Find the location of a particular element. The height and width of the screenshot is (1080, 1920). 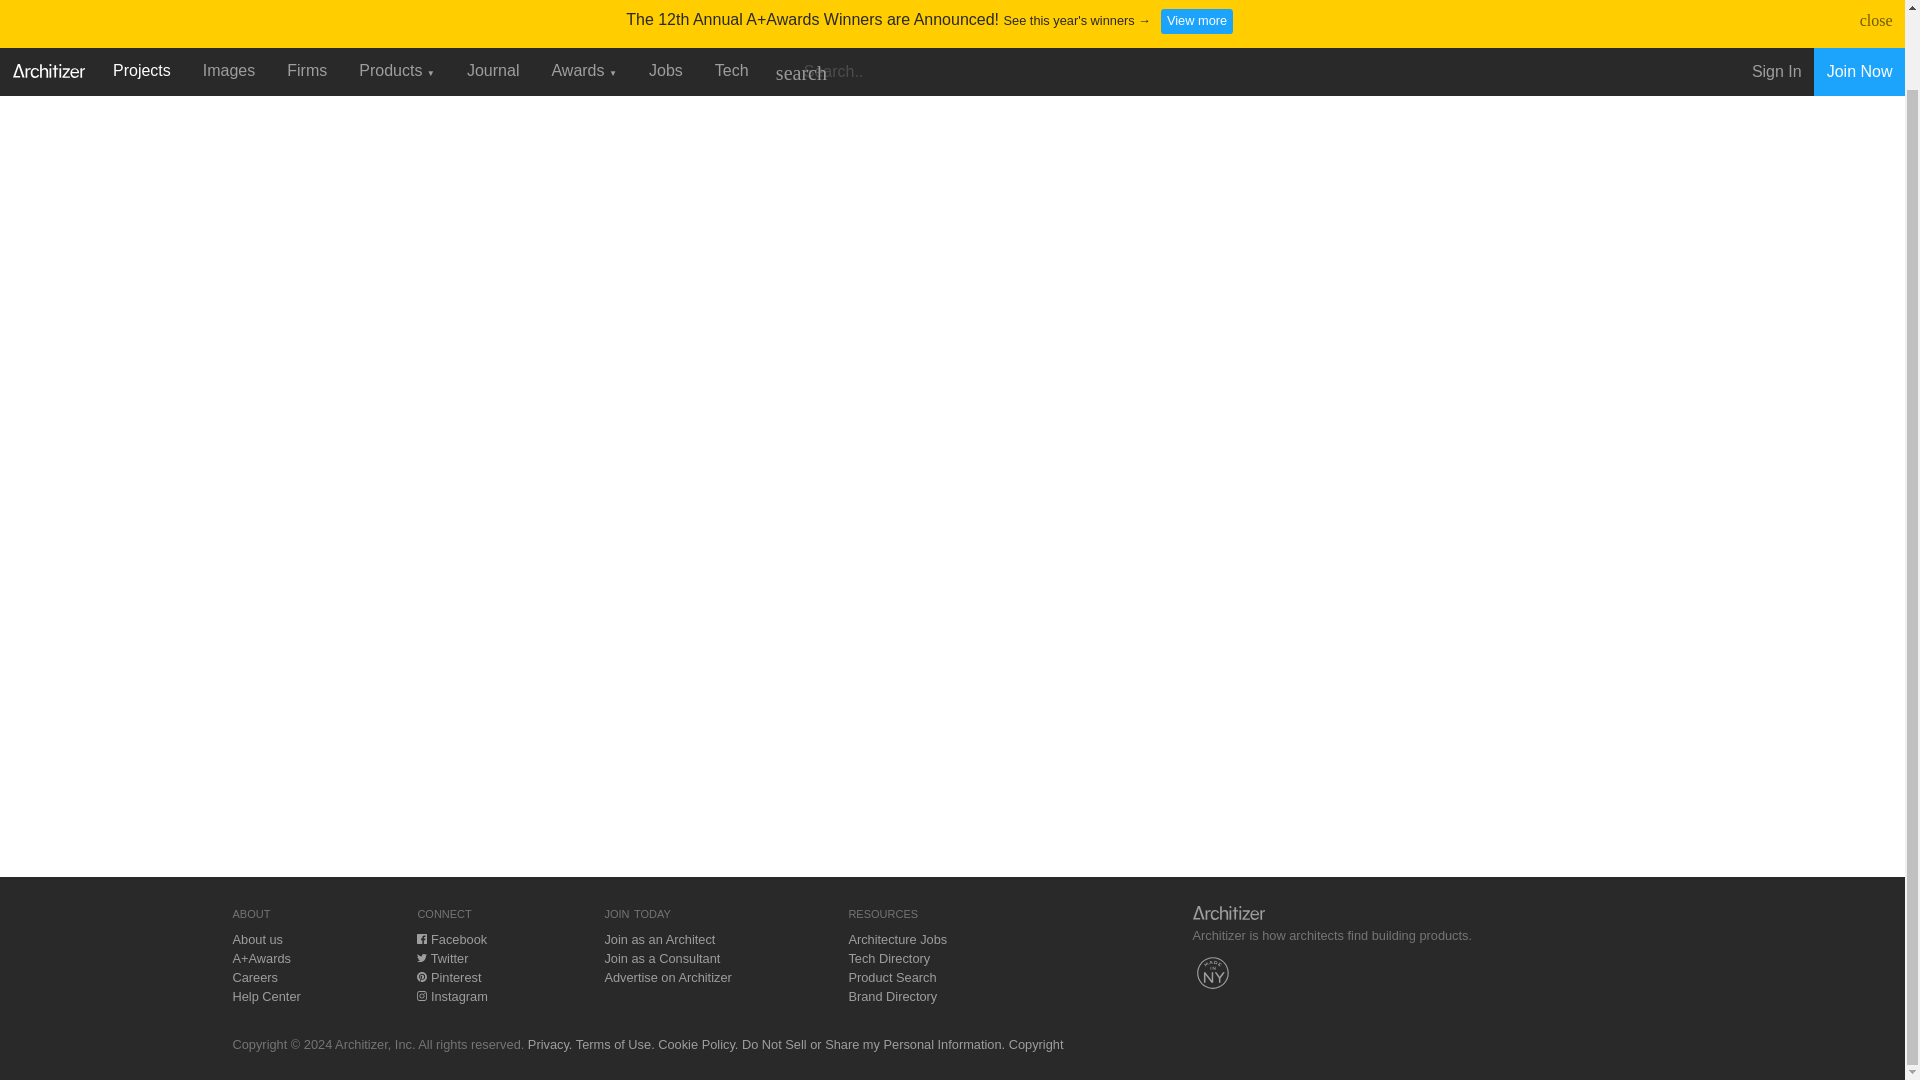

Help Center is located at coordinates (266, 996).